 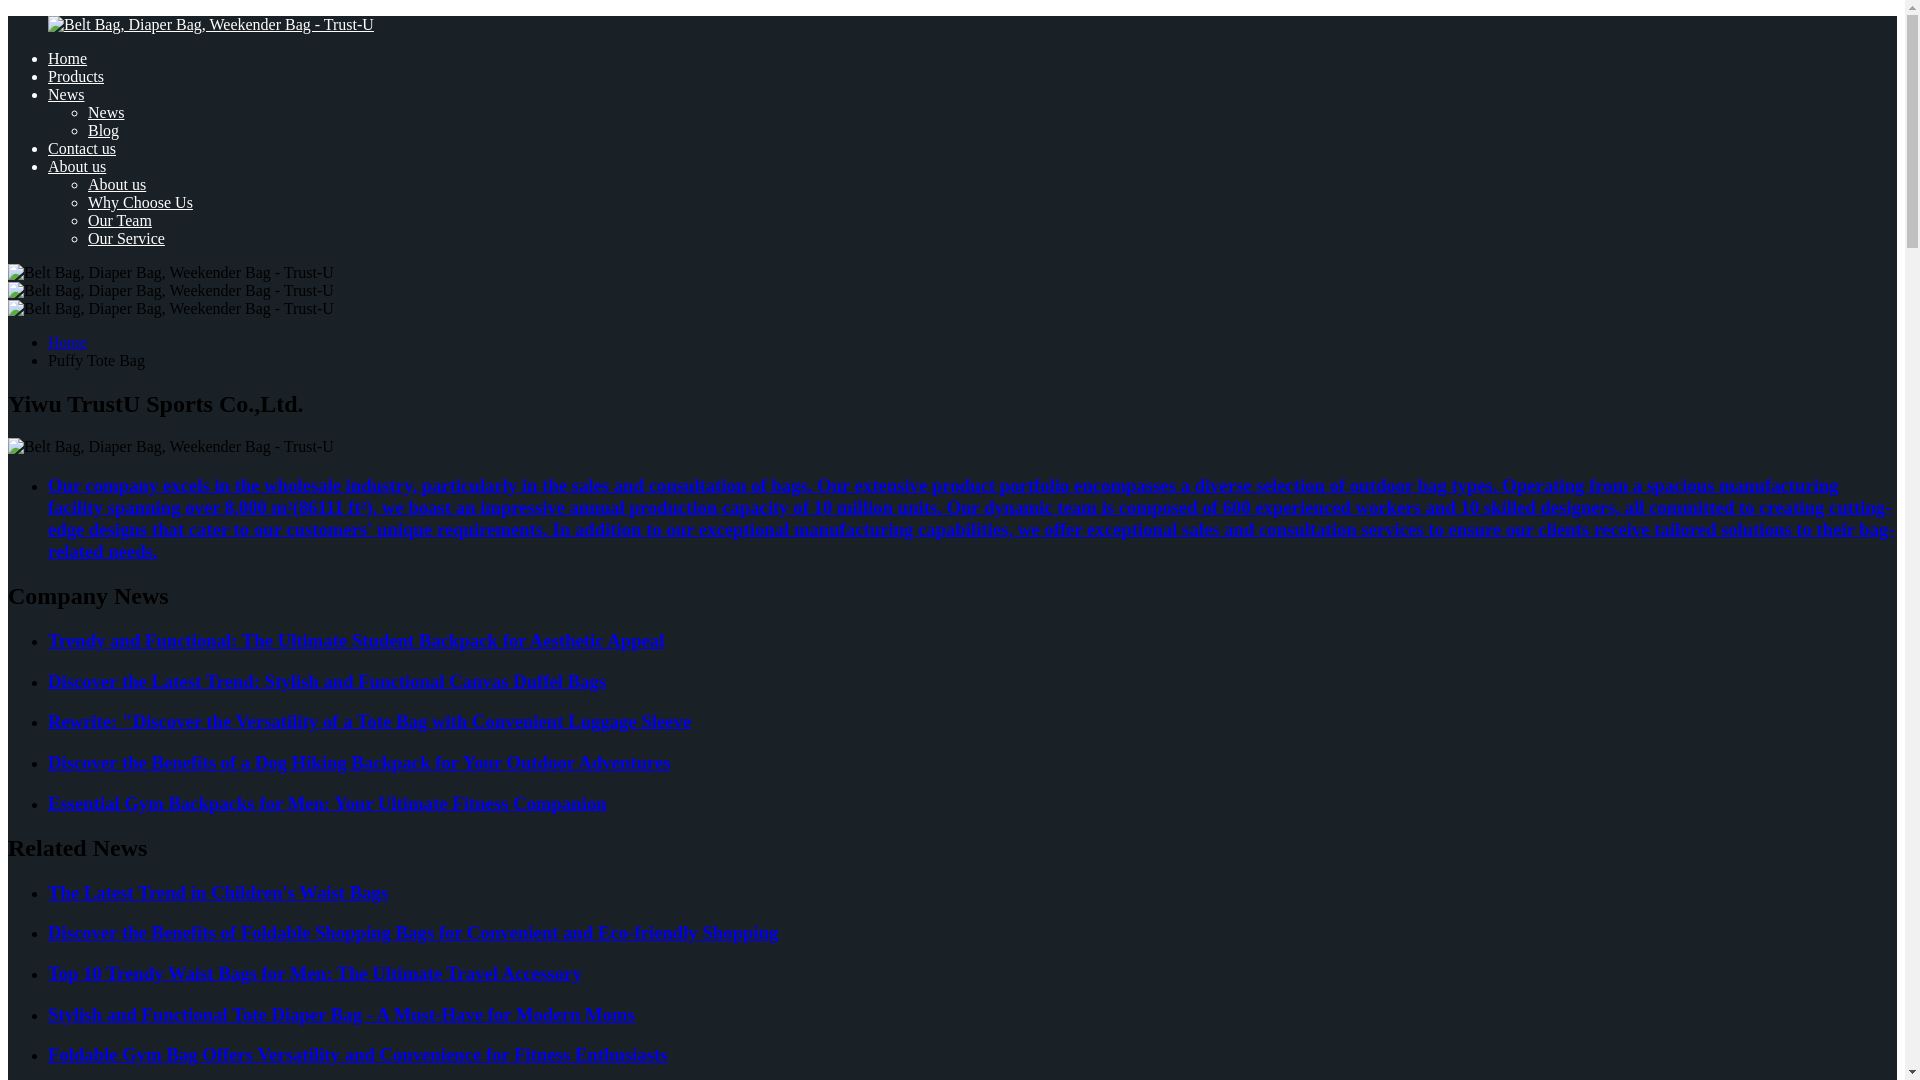 I want to click on About us, so click(x=116, y=184).